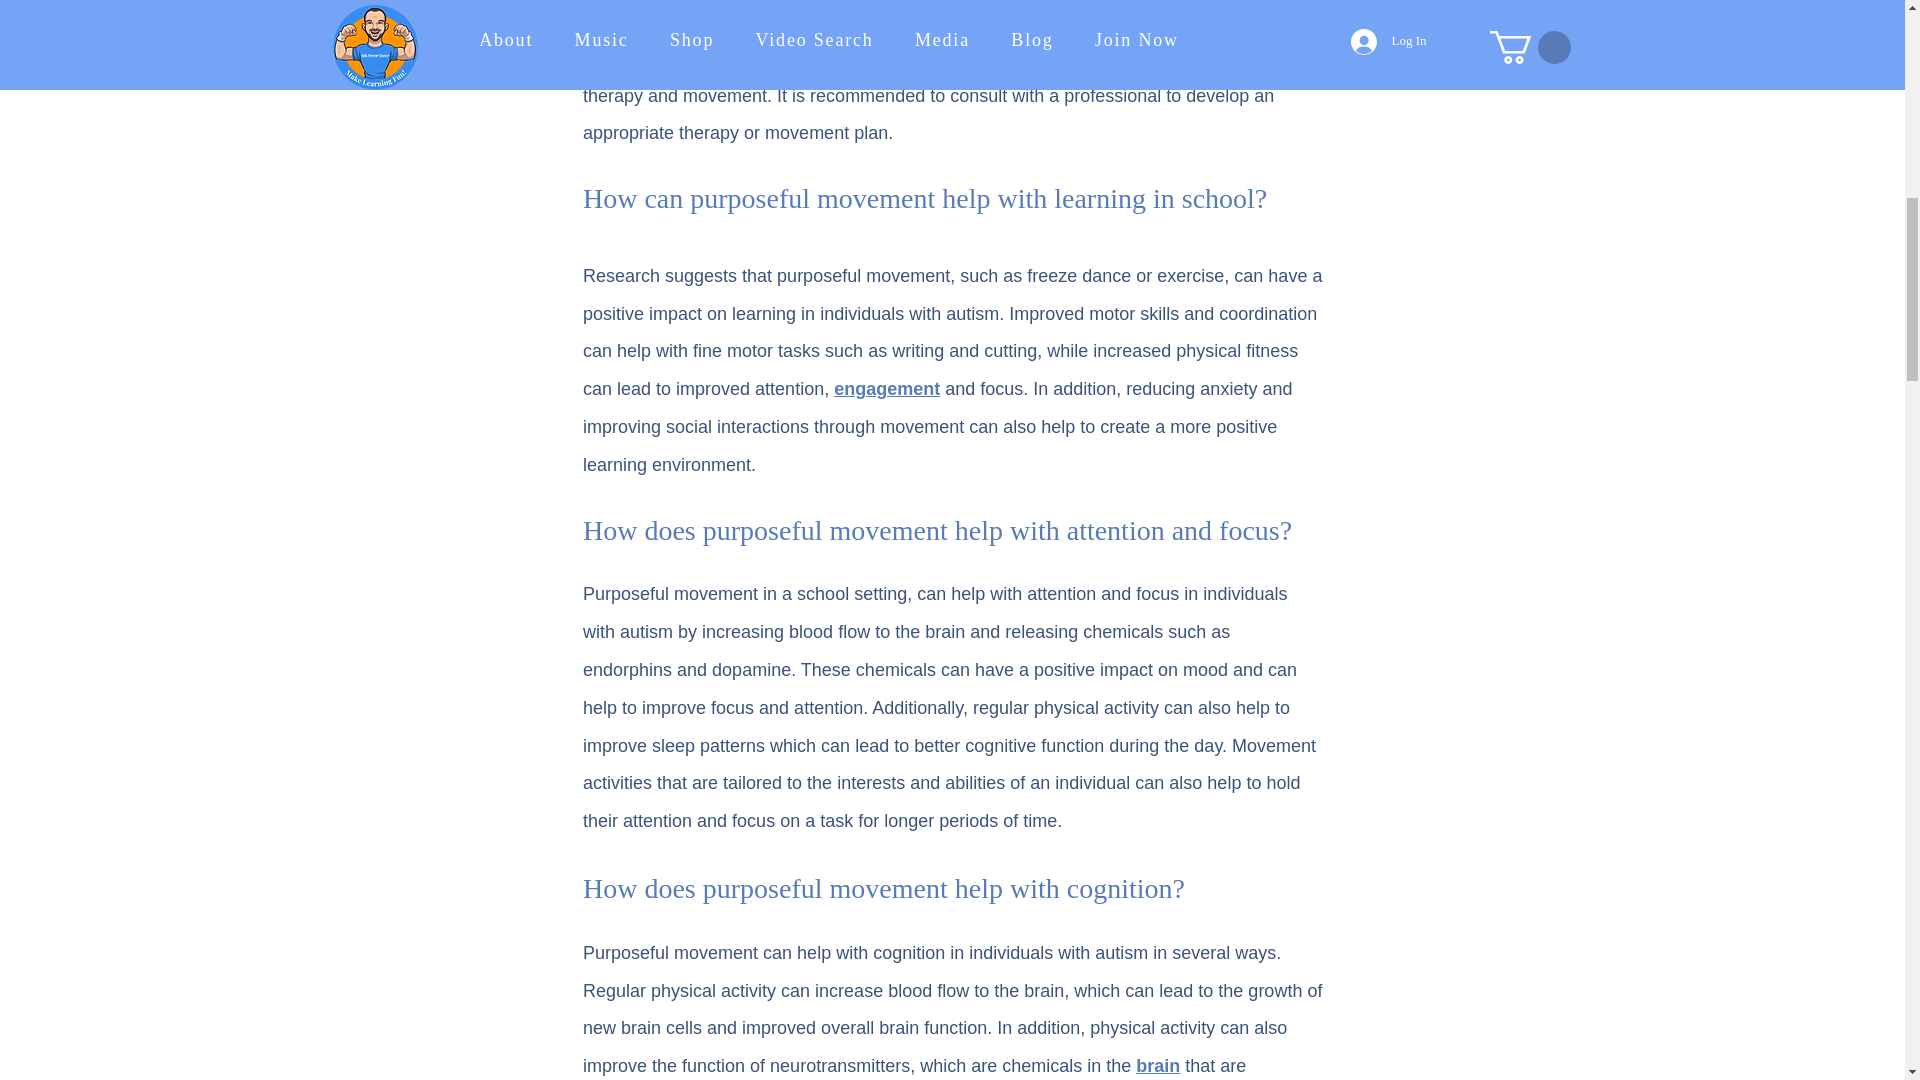  I want to click on brain, so click(1158, 1066).